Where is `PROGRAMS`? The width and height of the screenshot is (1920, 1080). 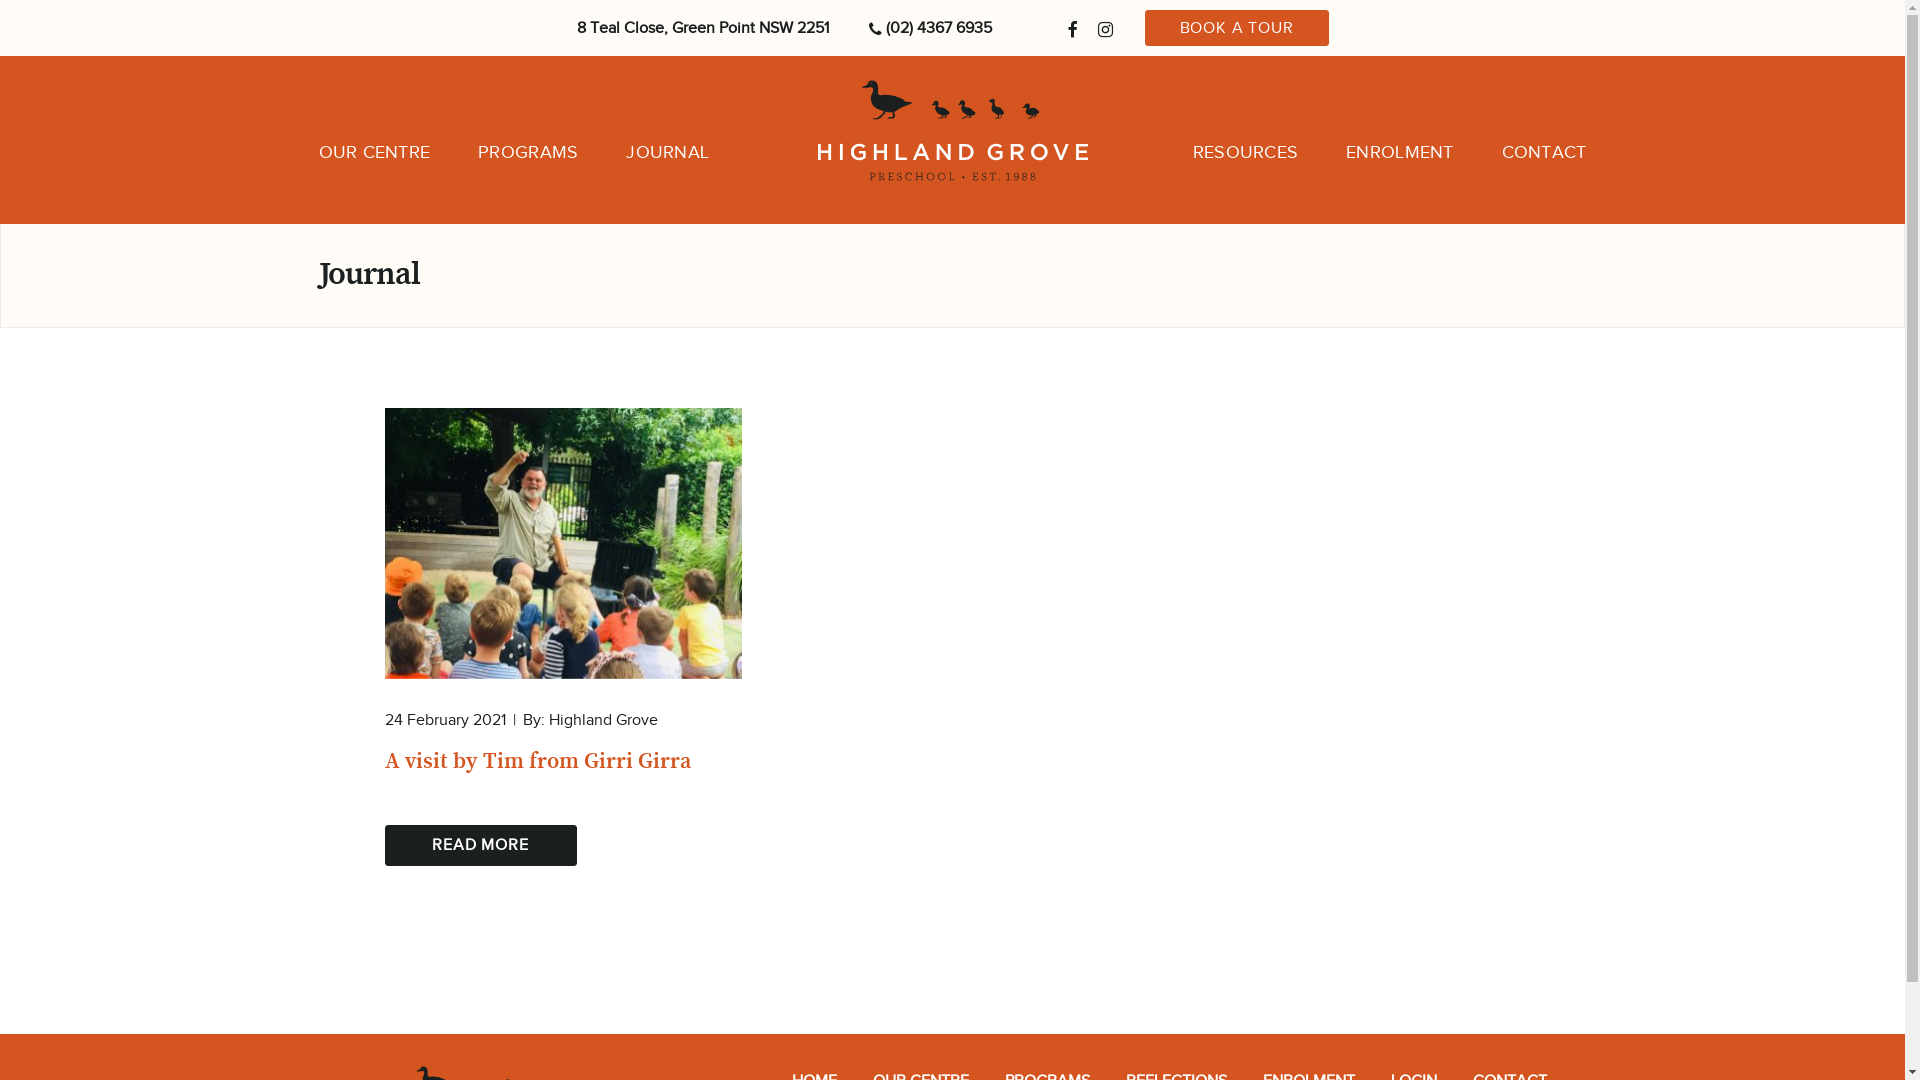 PROGRAMS is located at coordinates (528, 152).